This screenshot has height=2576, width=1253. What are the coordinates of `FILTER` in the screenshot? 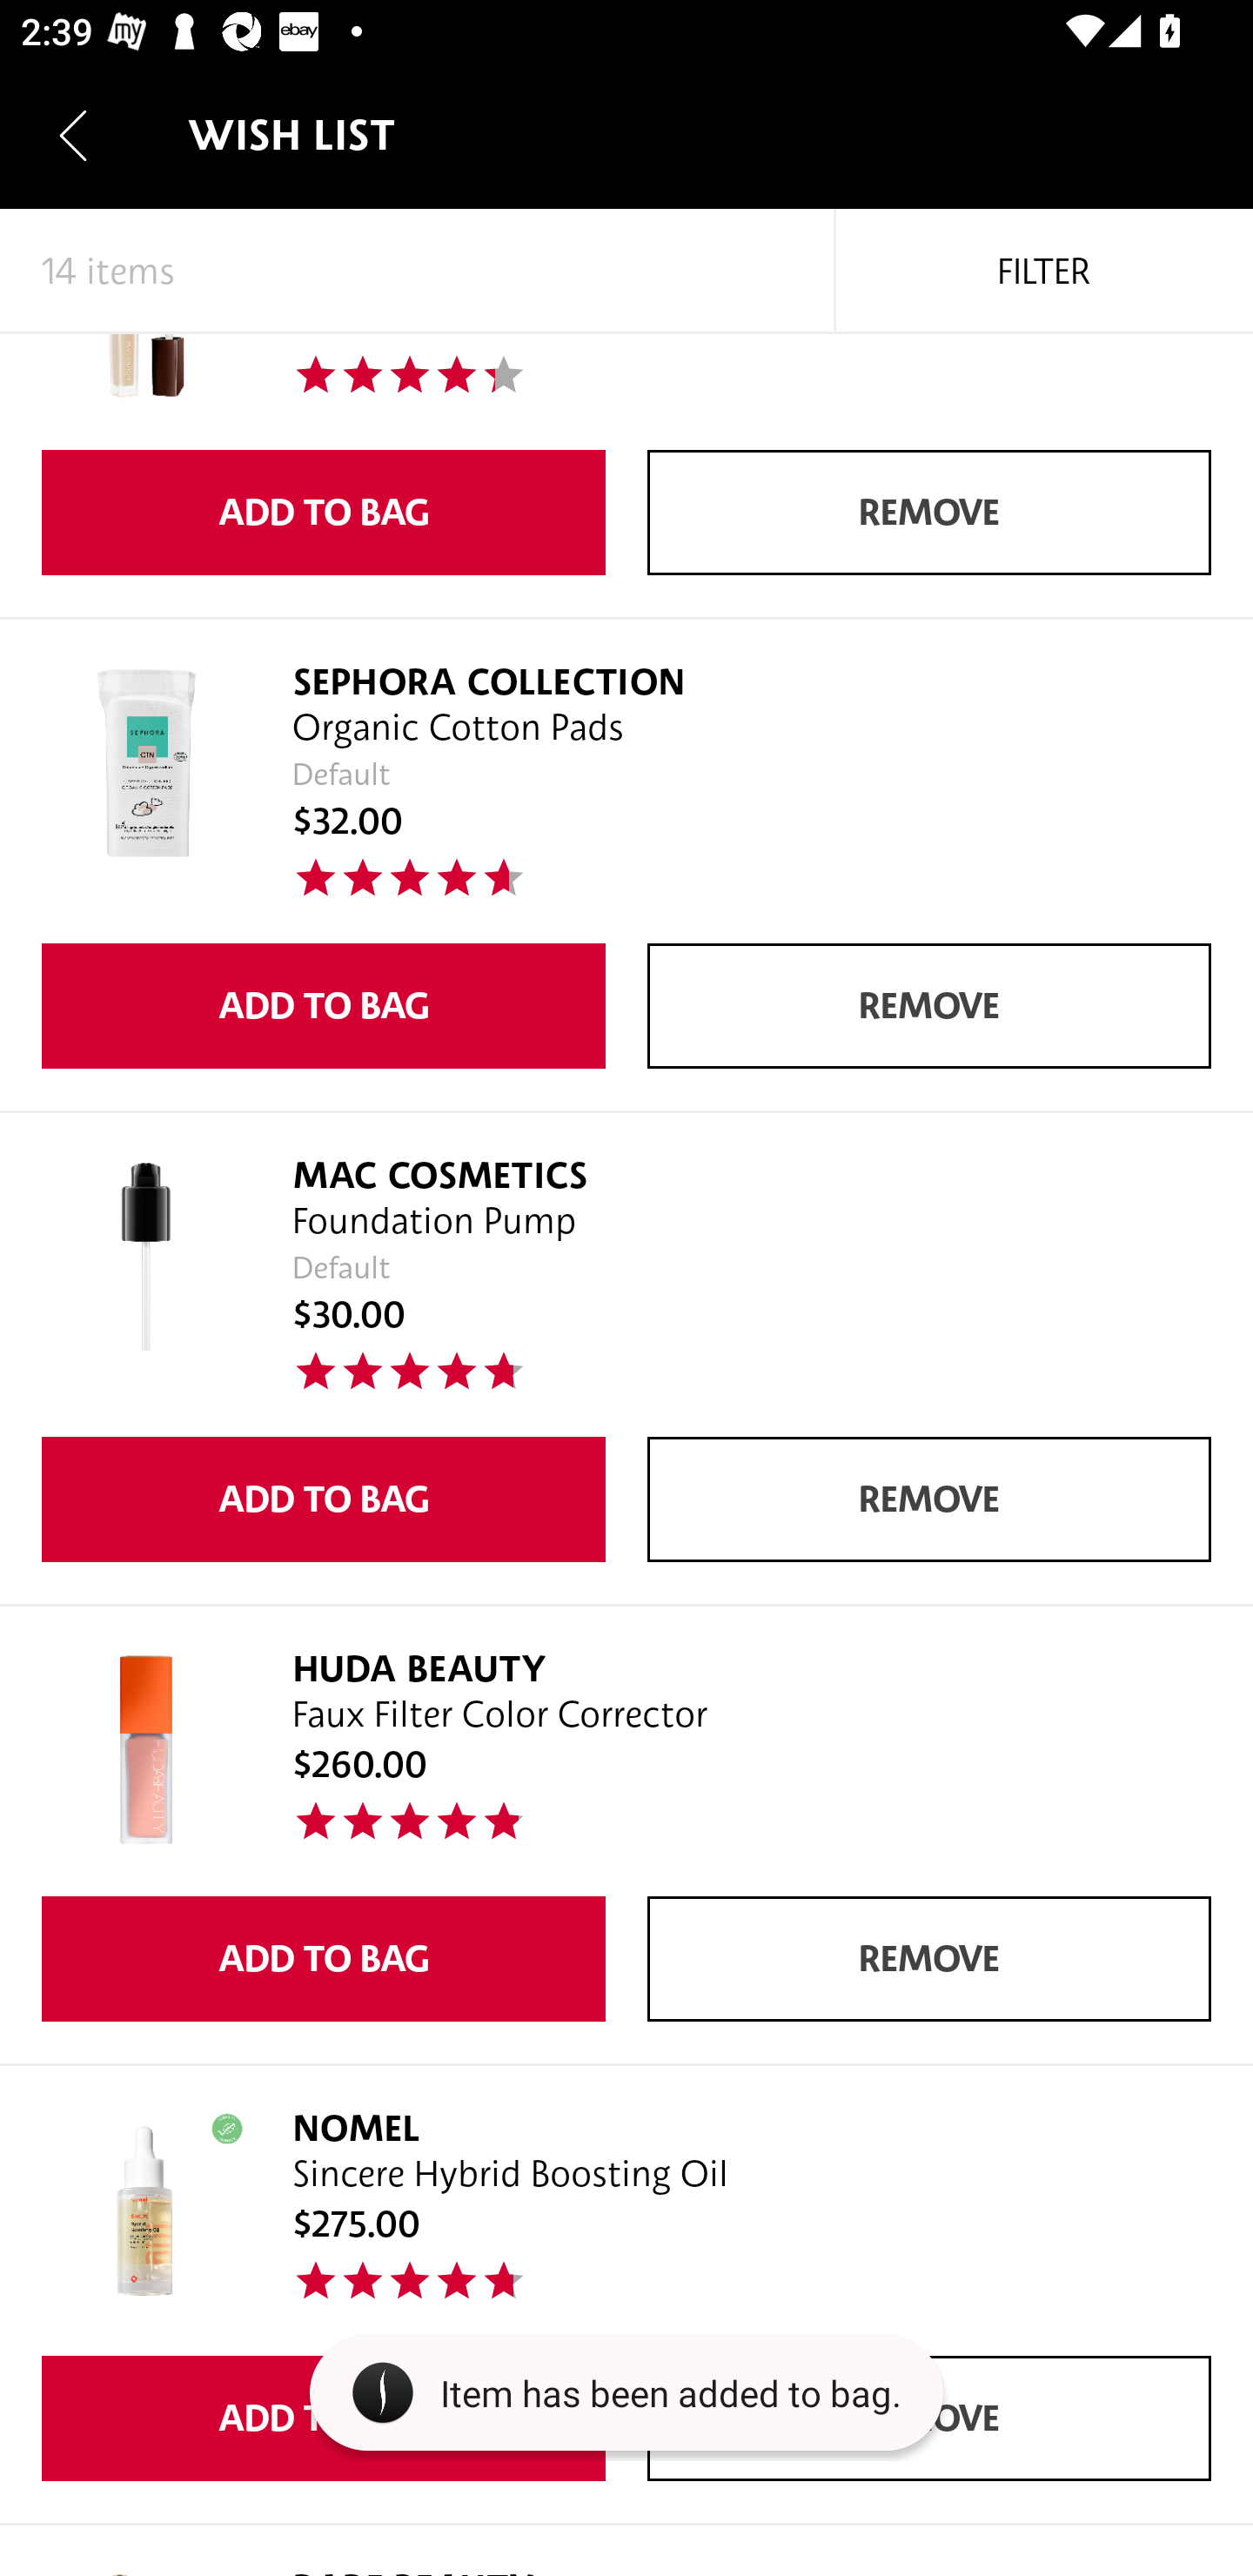 It's located at (1044, 272).